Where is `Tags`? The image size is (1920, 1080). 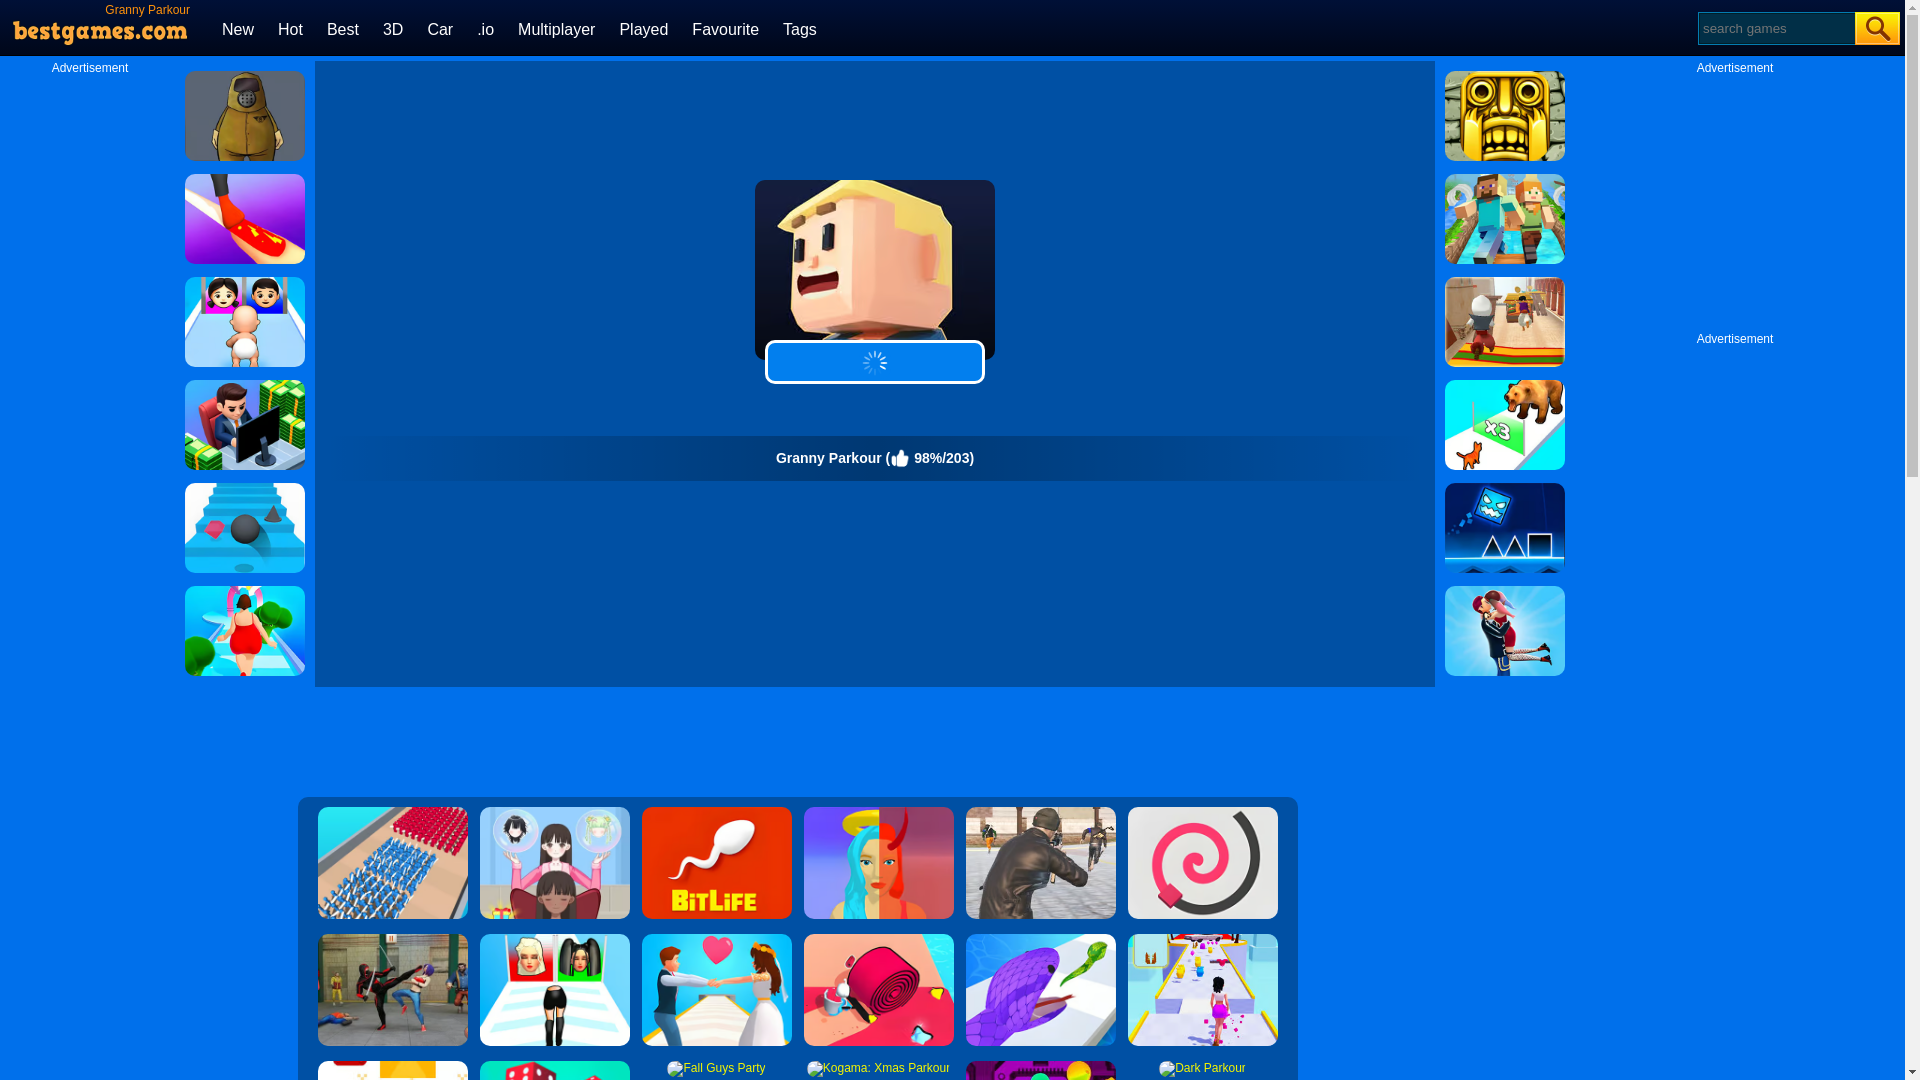
Tags is located at coordinates (800, 28).